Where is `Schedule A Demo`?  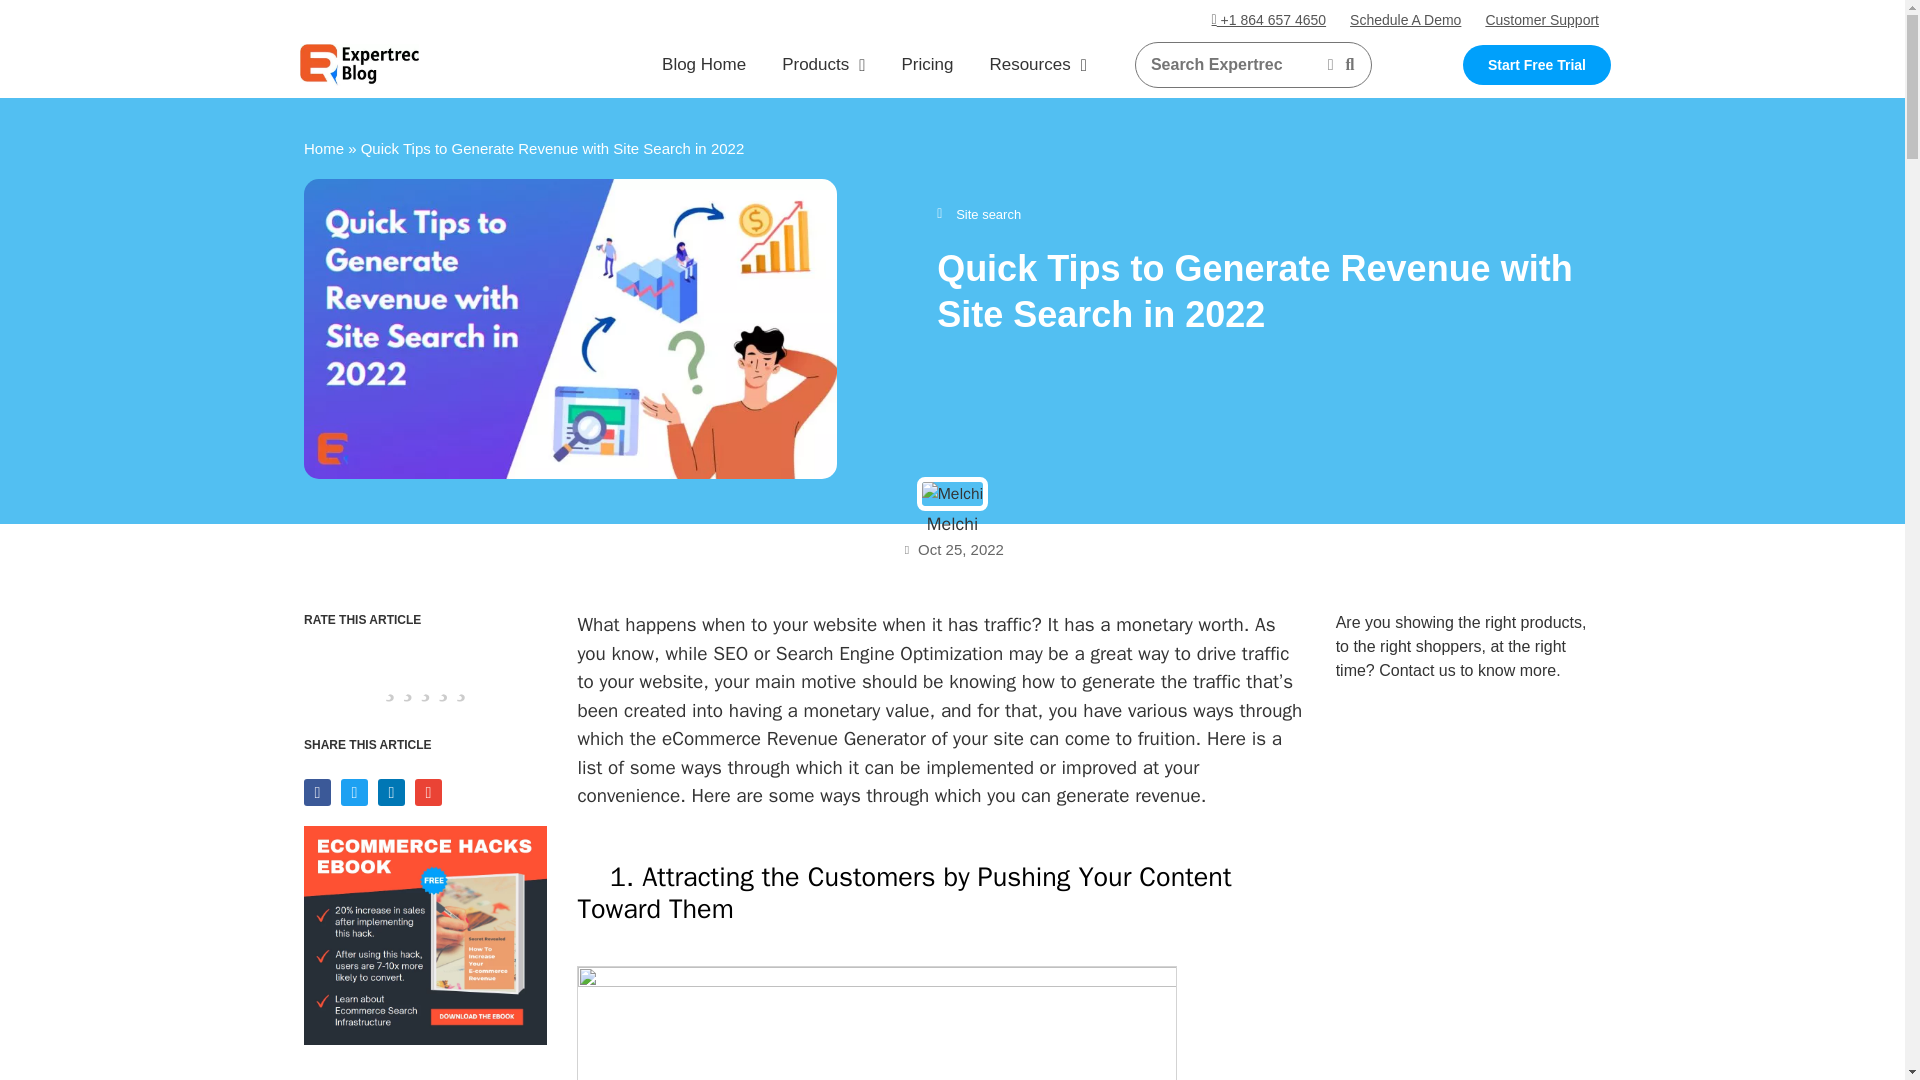
Schedule A Demo is located at coordinates (1405, 20).